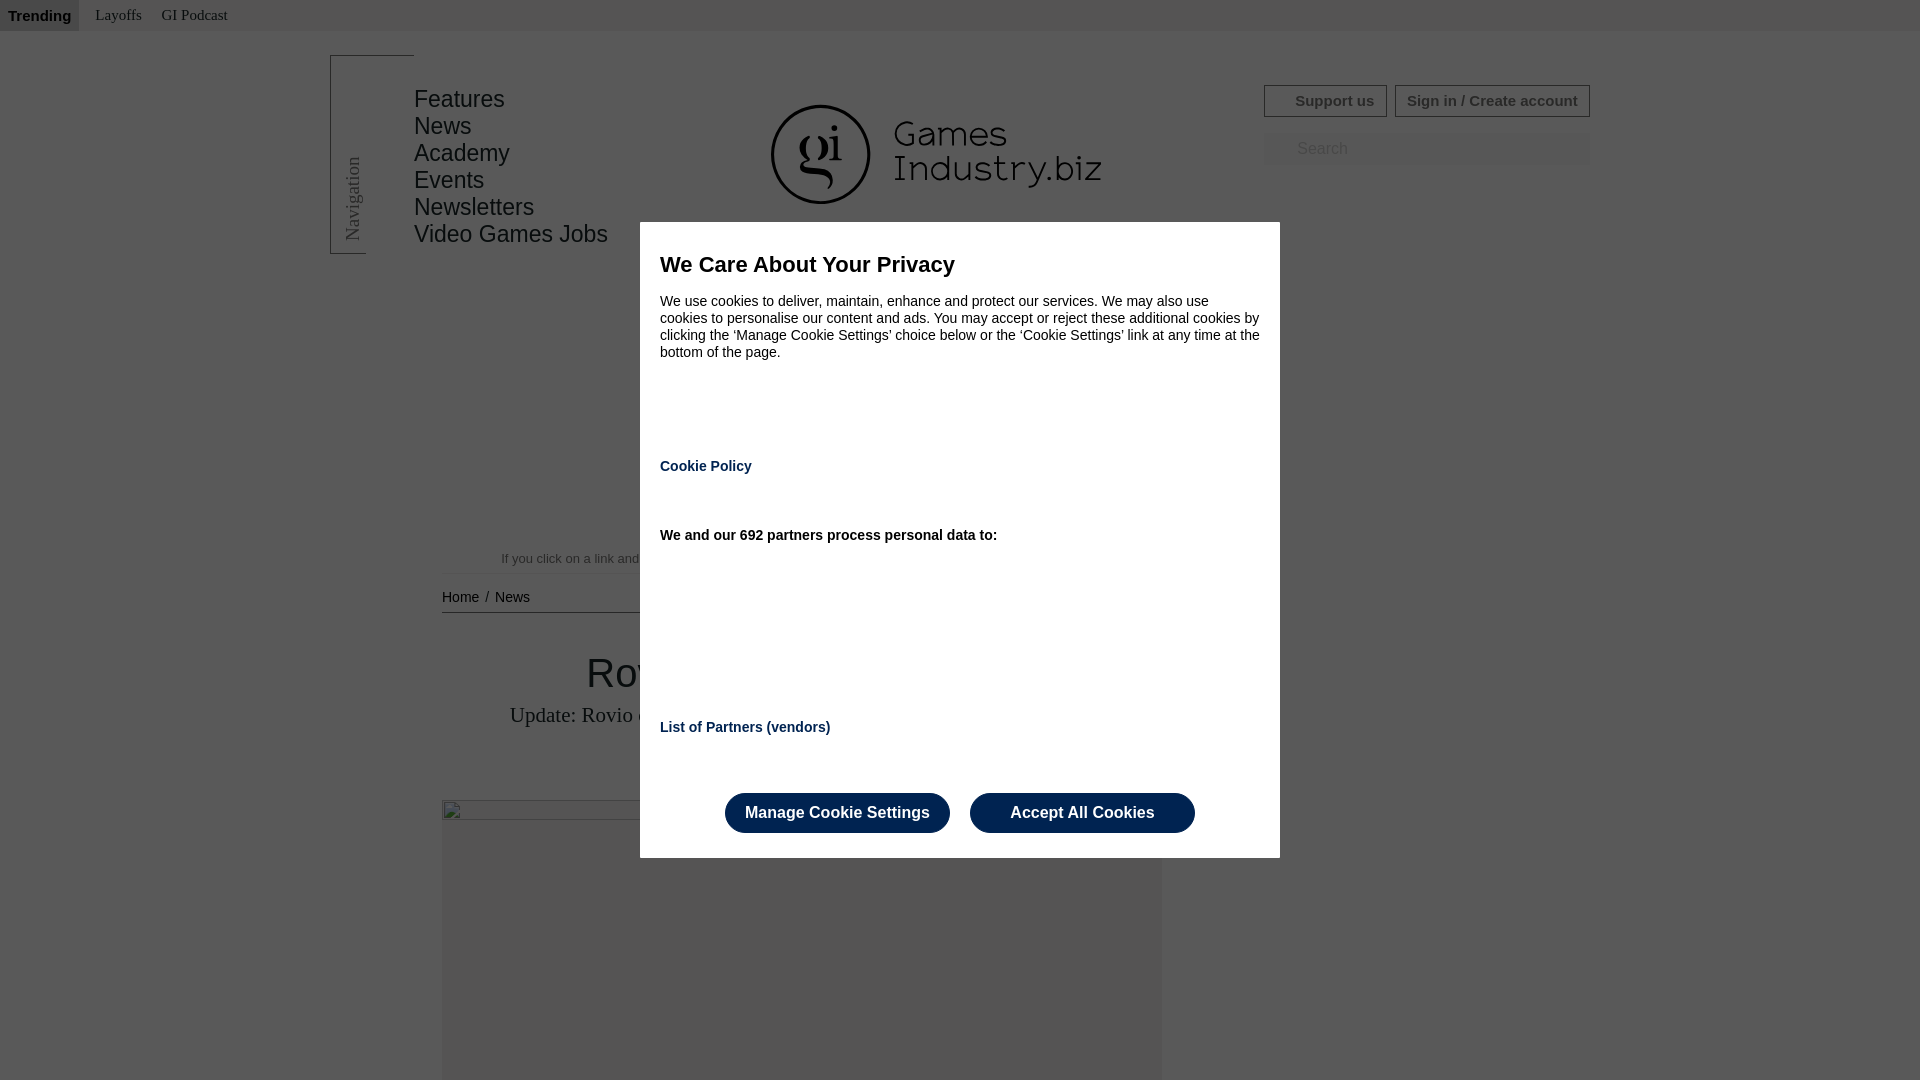  What do you see at coordinates (462, 596) in the screenshot?
I see `Home` at bounding box center [462, 596].